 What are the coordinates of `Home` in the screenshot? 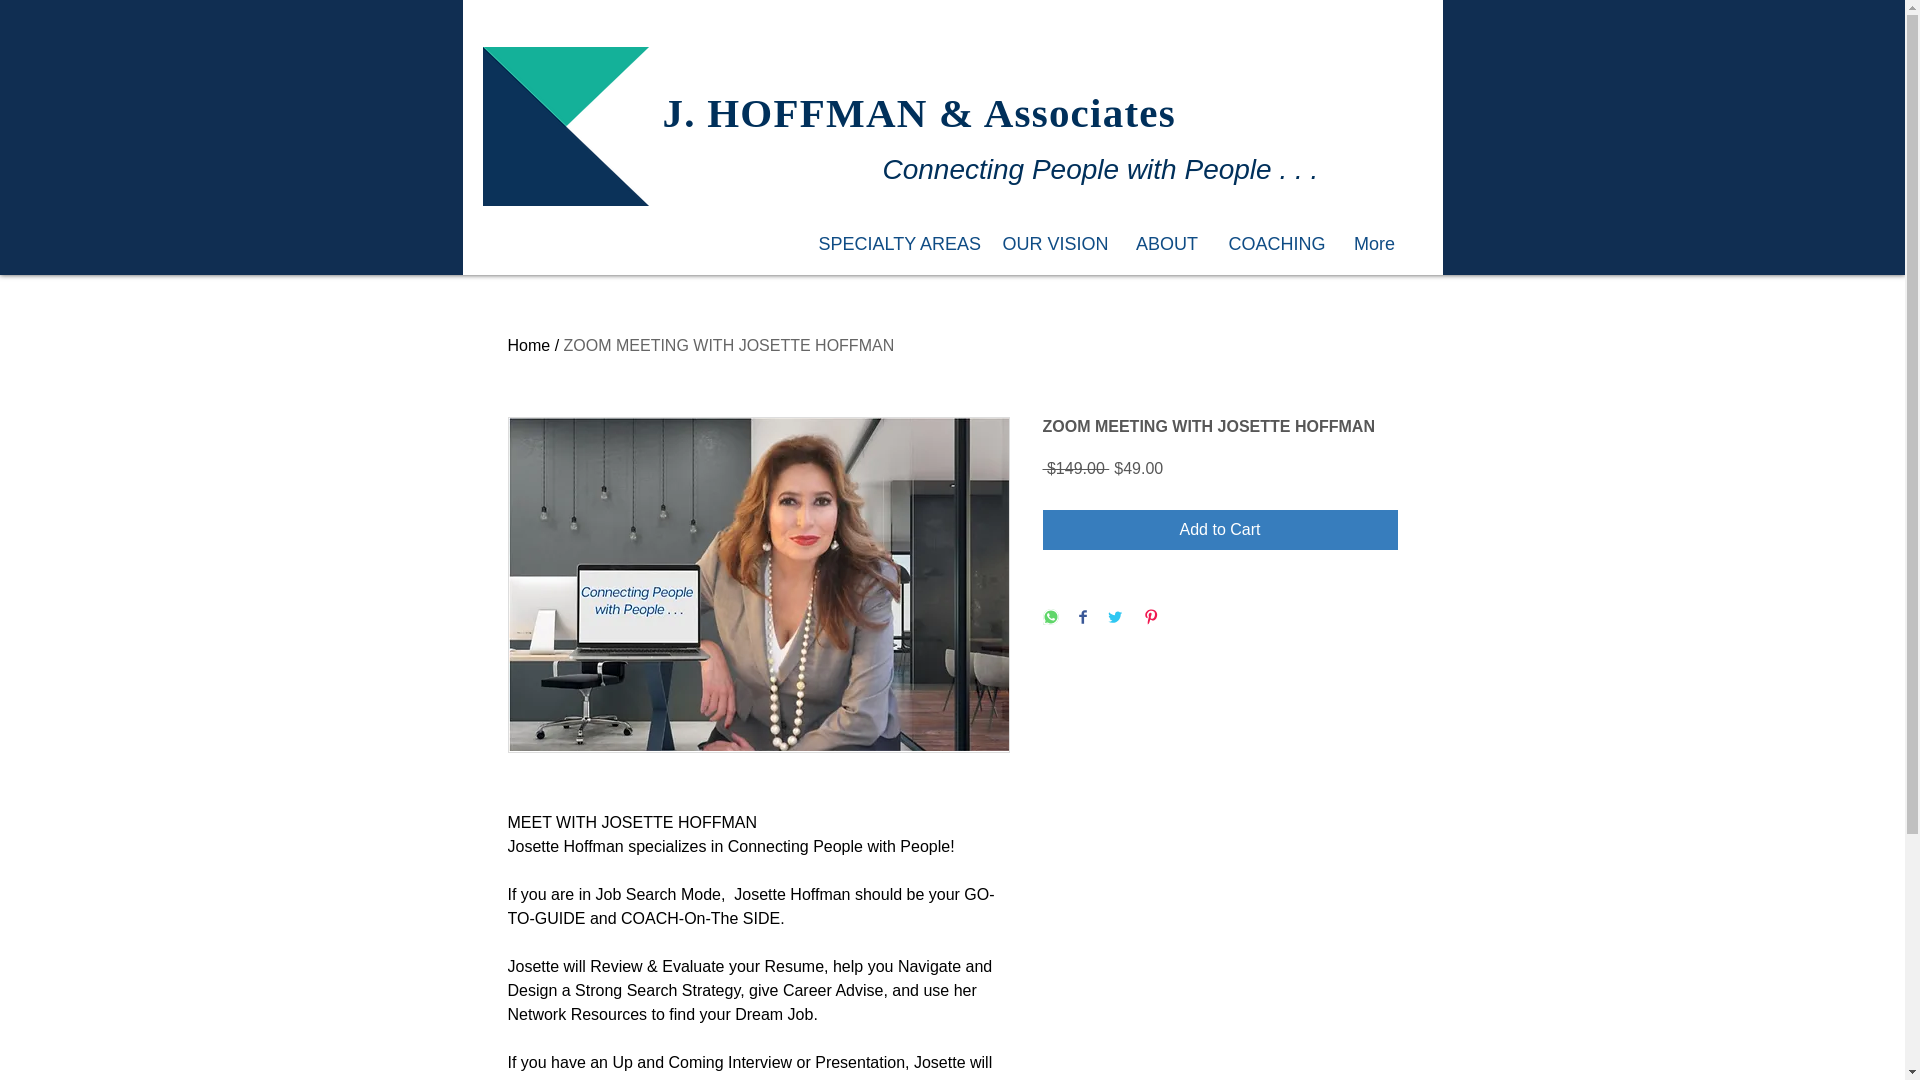 It's located at (530, 345).